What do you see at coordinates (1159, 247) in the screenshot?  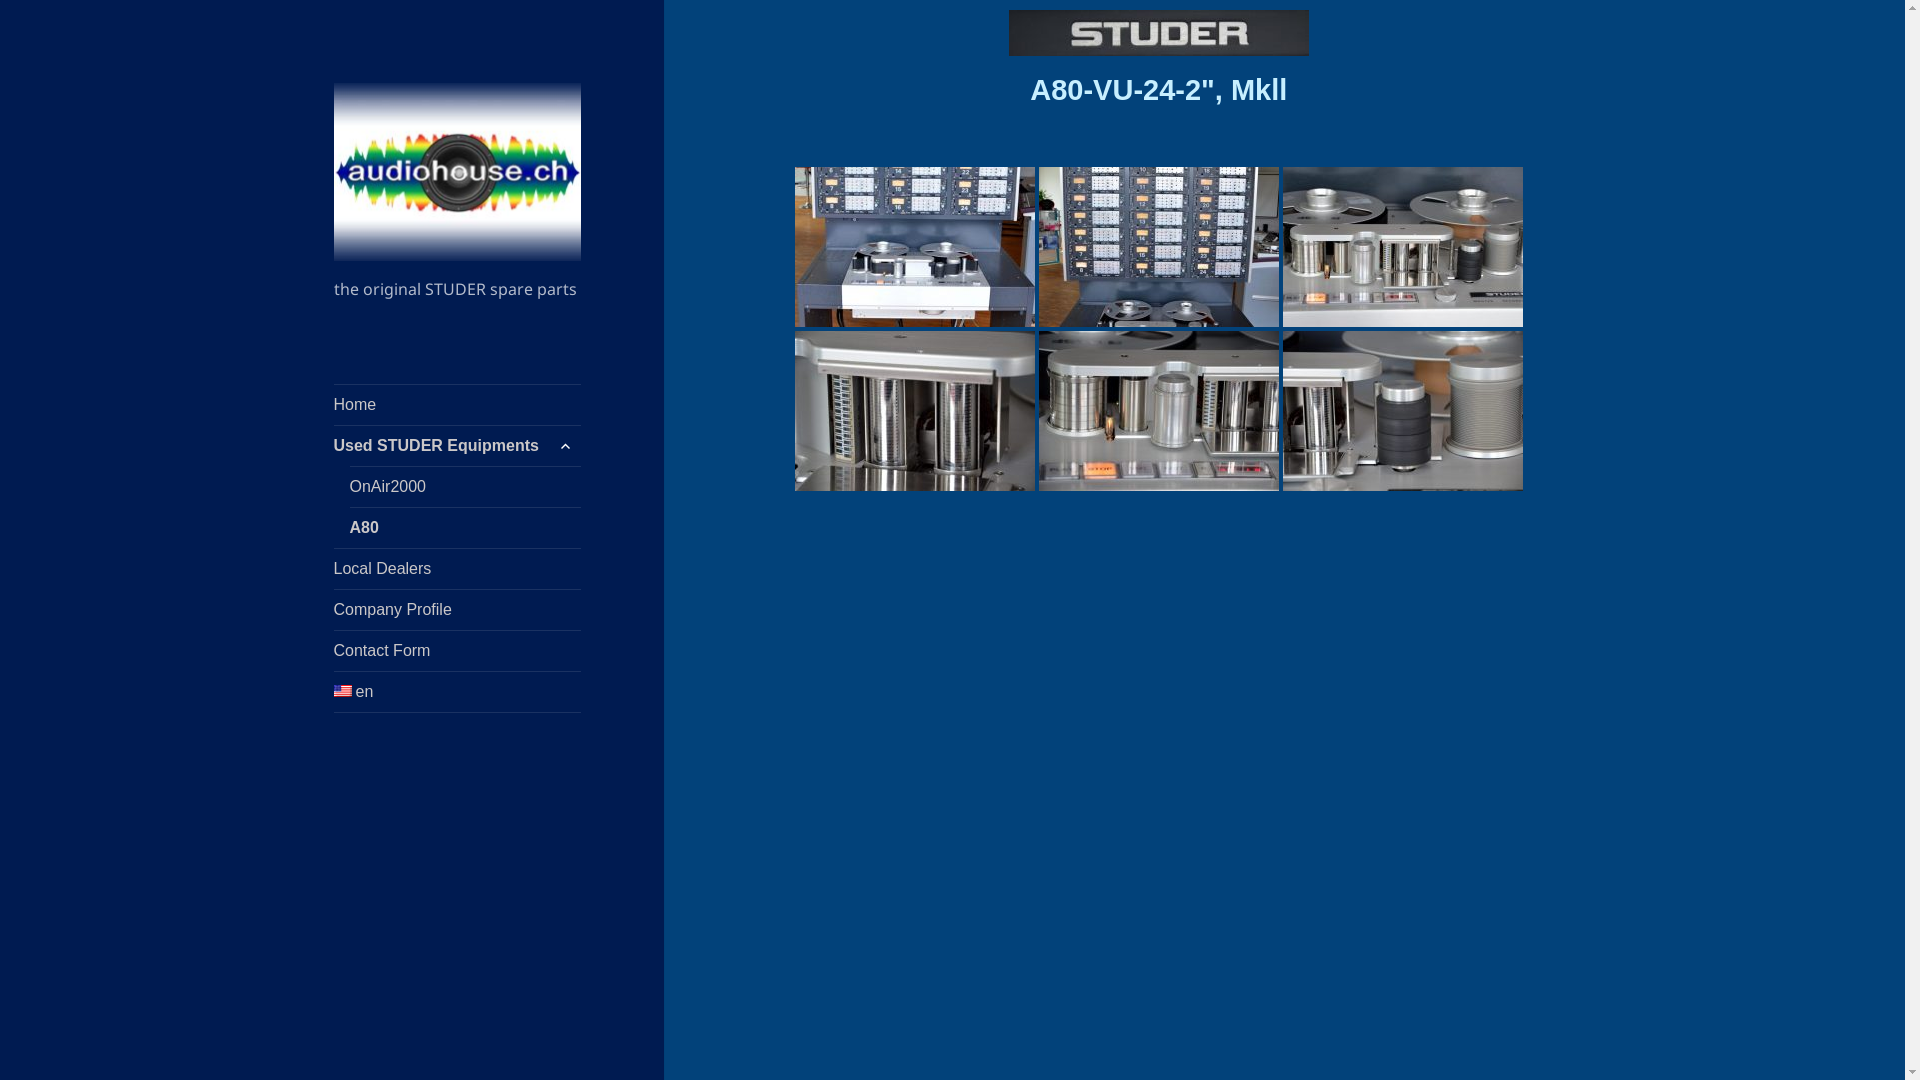 I see `A80-VU-24-239-2-scaled` at bounding box center [1159, 247].